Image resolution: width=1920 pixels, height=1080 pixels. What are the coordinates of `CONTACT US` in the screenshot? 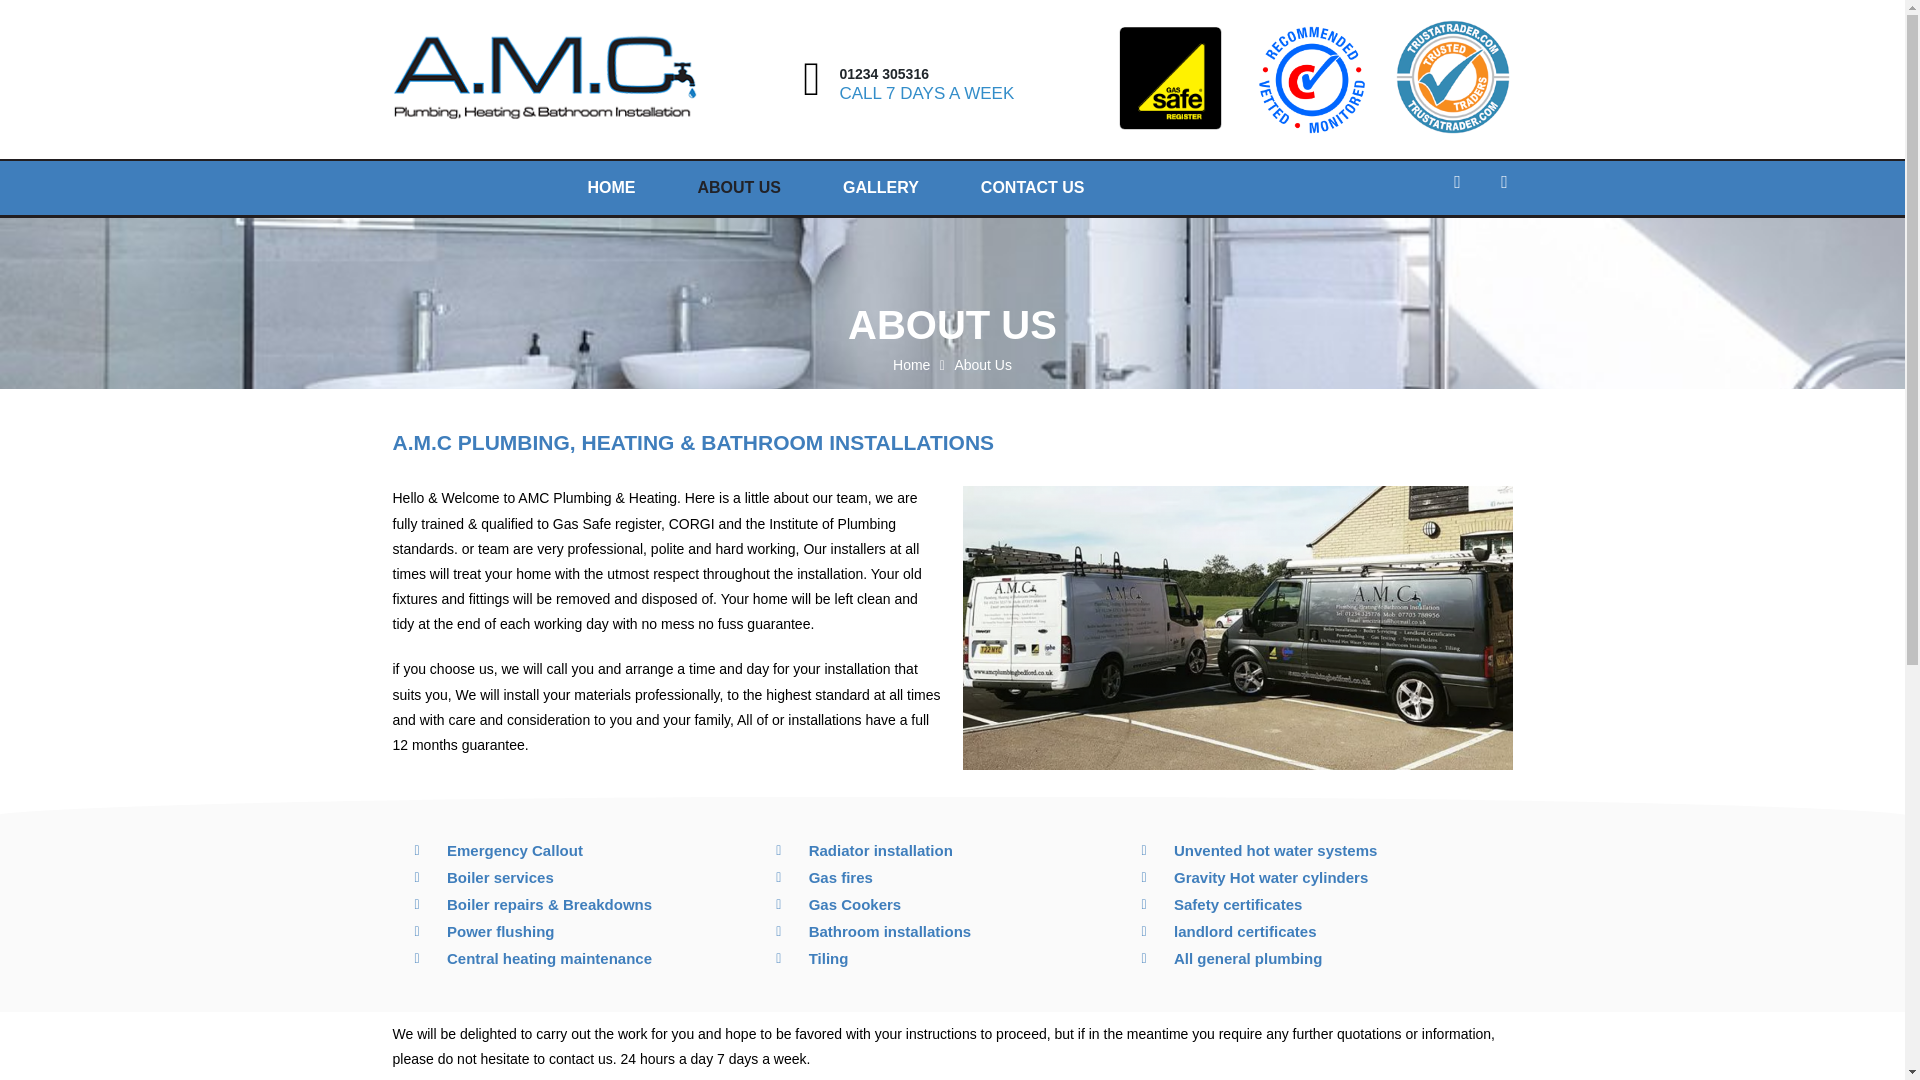 It's located at (1032, 187).